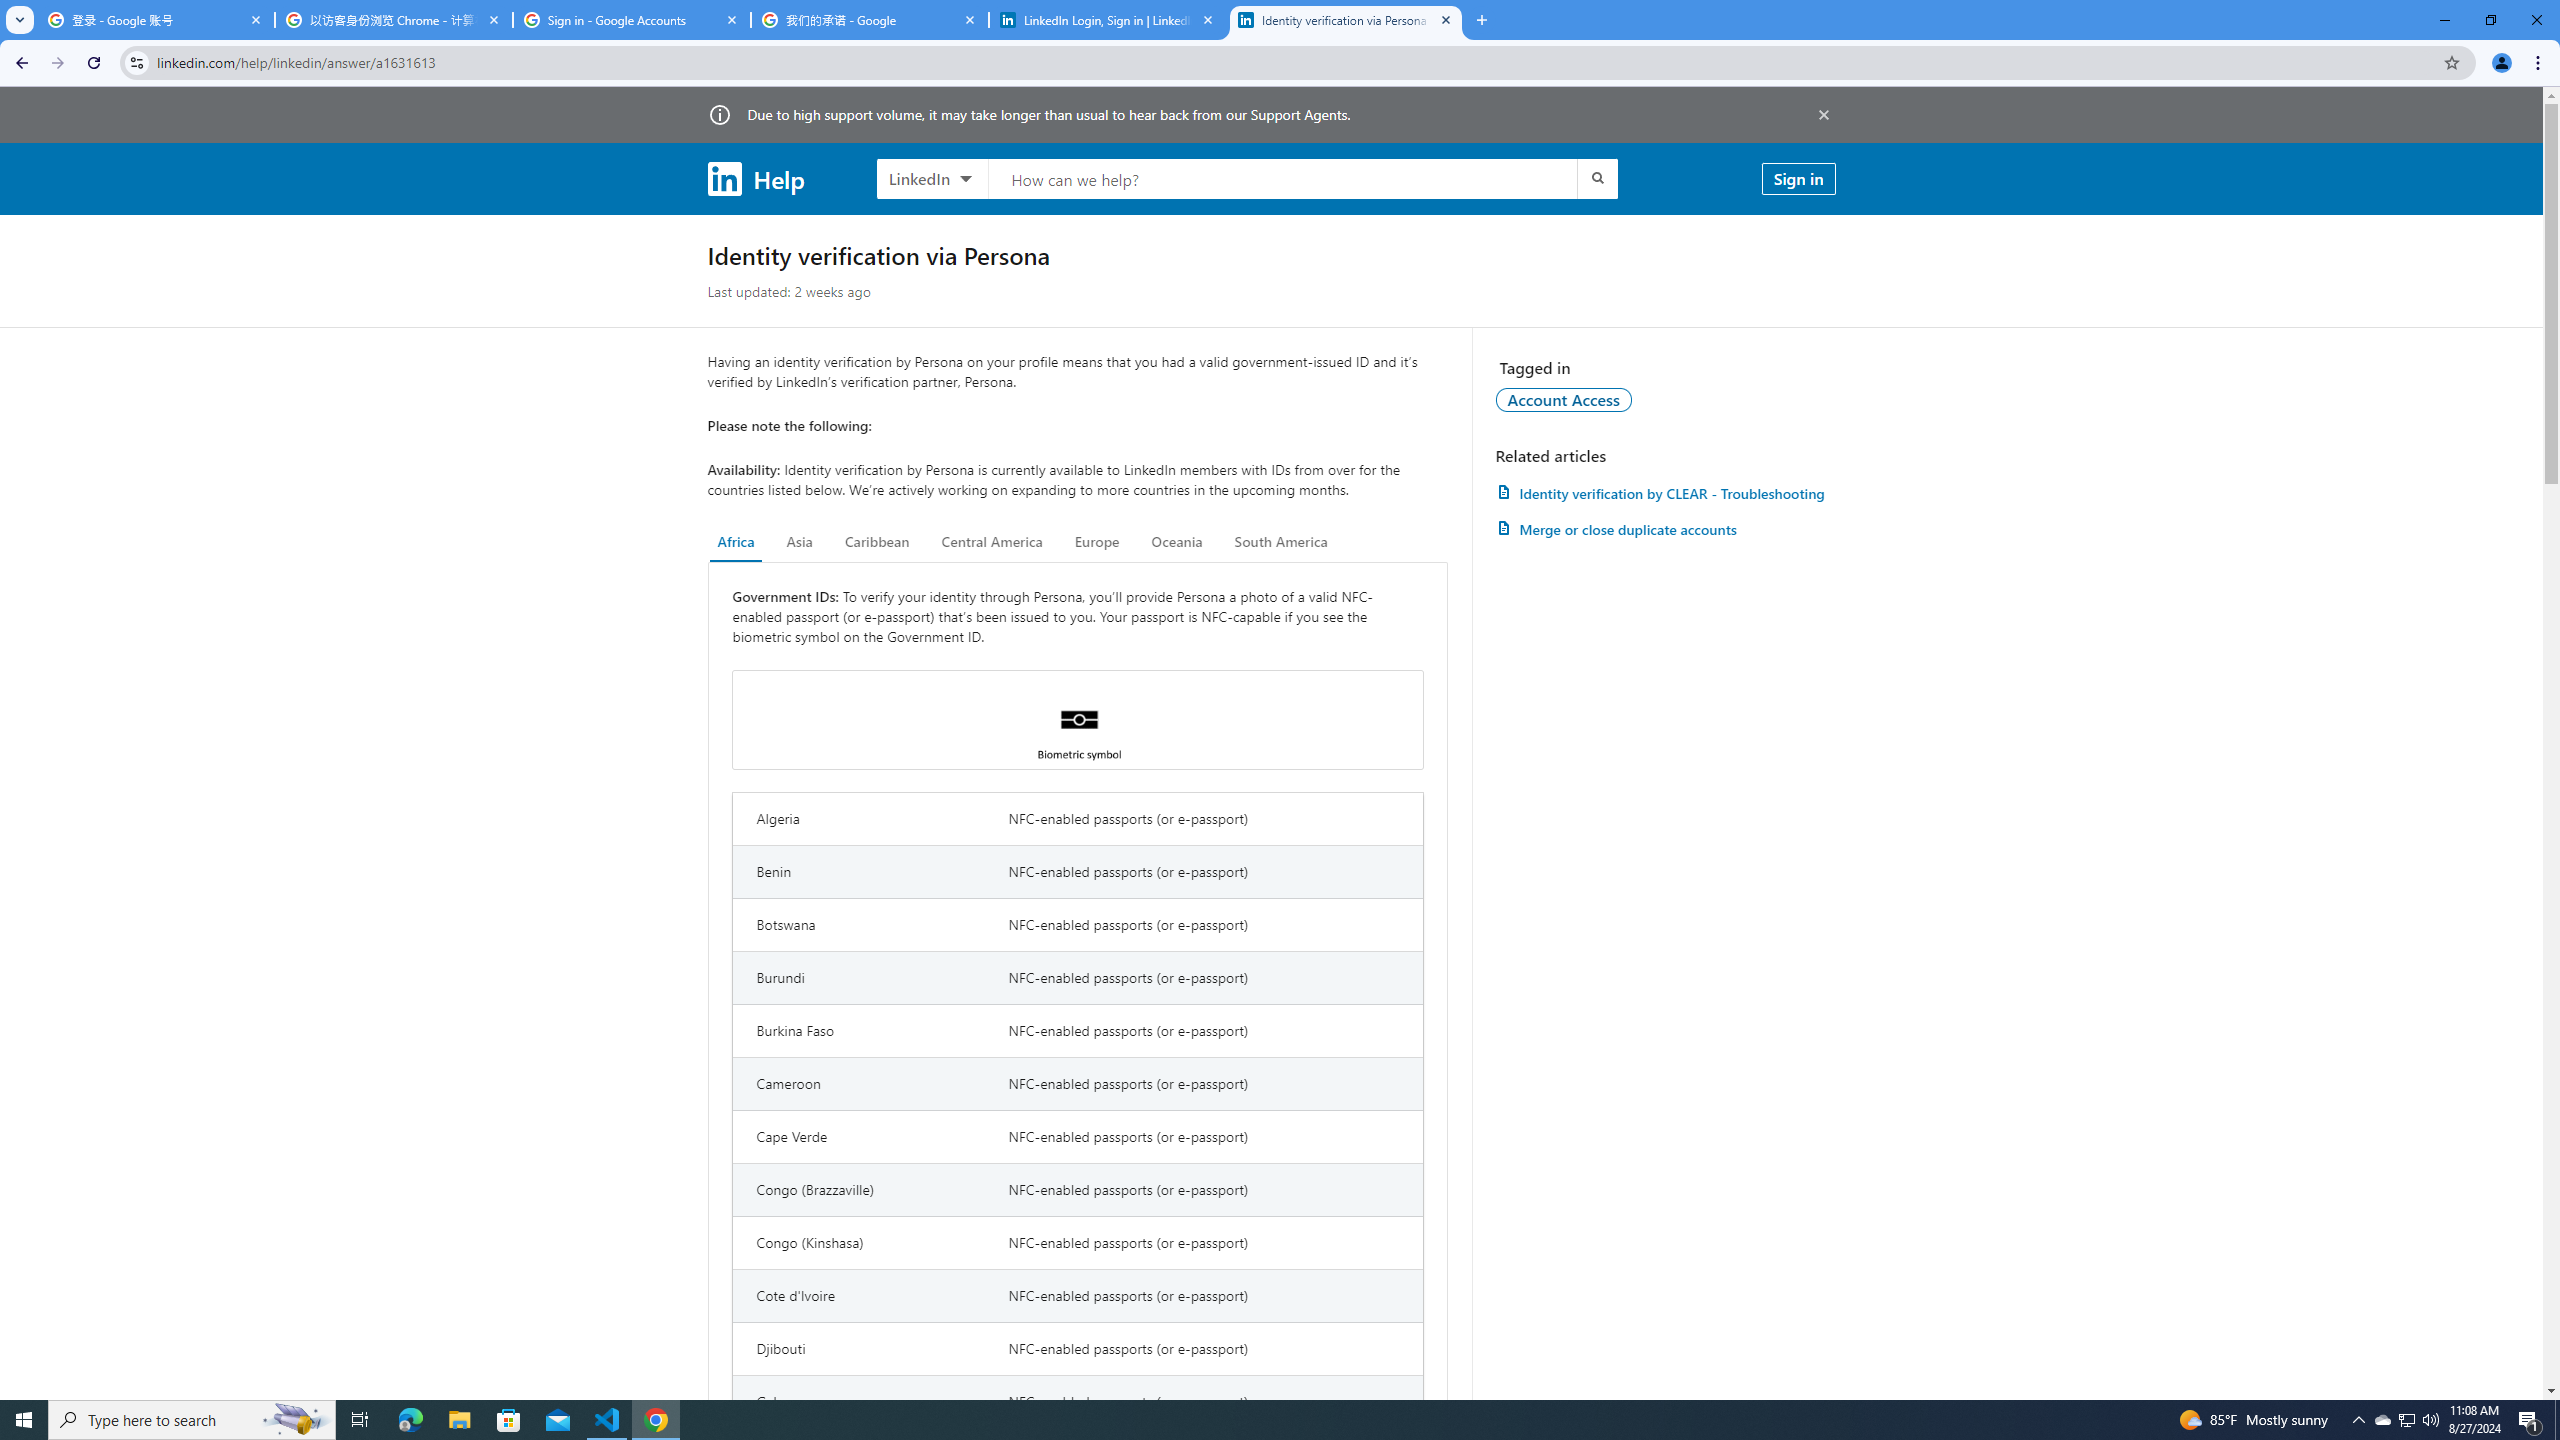 The height and width of the screenshot is (1440, 2560). What do you see at coordinates (1346, 20) in the screenshot?
I see `Identity verification via Persona | LinkedIn Help` at bounding box center [1346, 20].